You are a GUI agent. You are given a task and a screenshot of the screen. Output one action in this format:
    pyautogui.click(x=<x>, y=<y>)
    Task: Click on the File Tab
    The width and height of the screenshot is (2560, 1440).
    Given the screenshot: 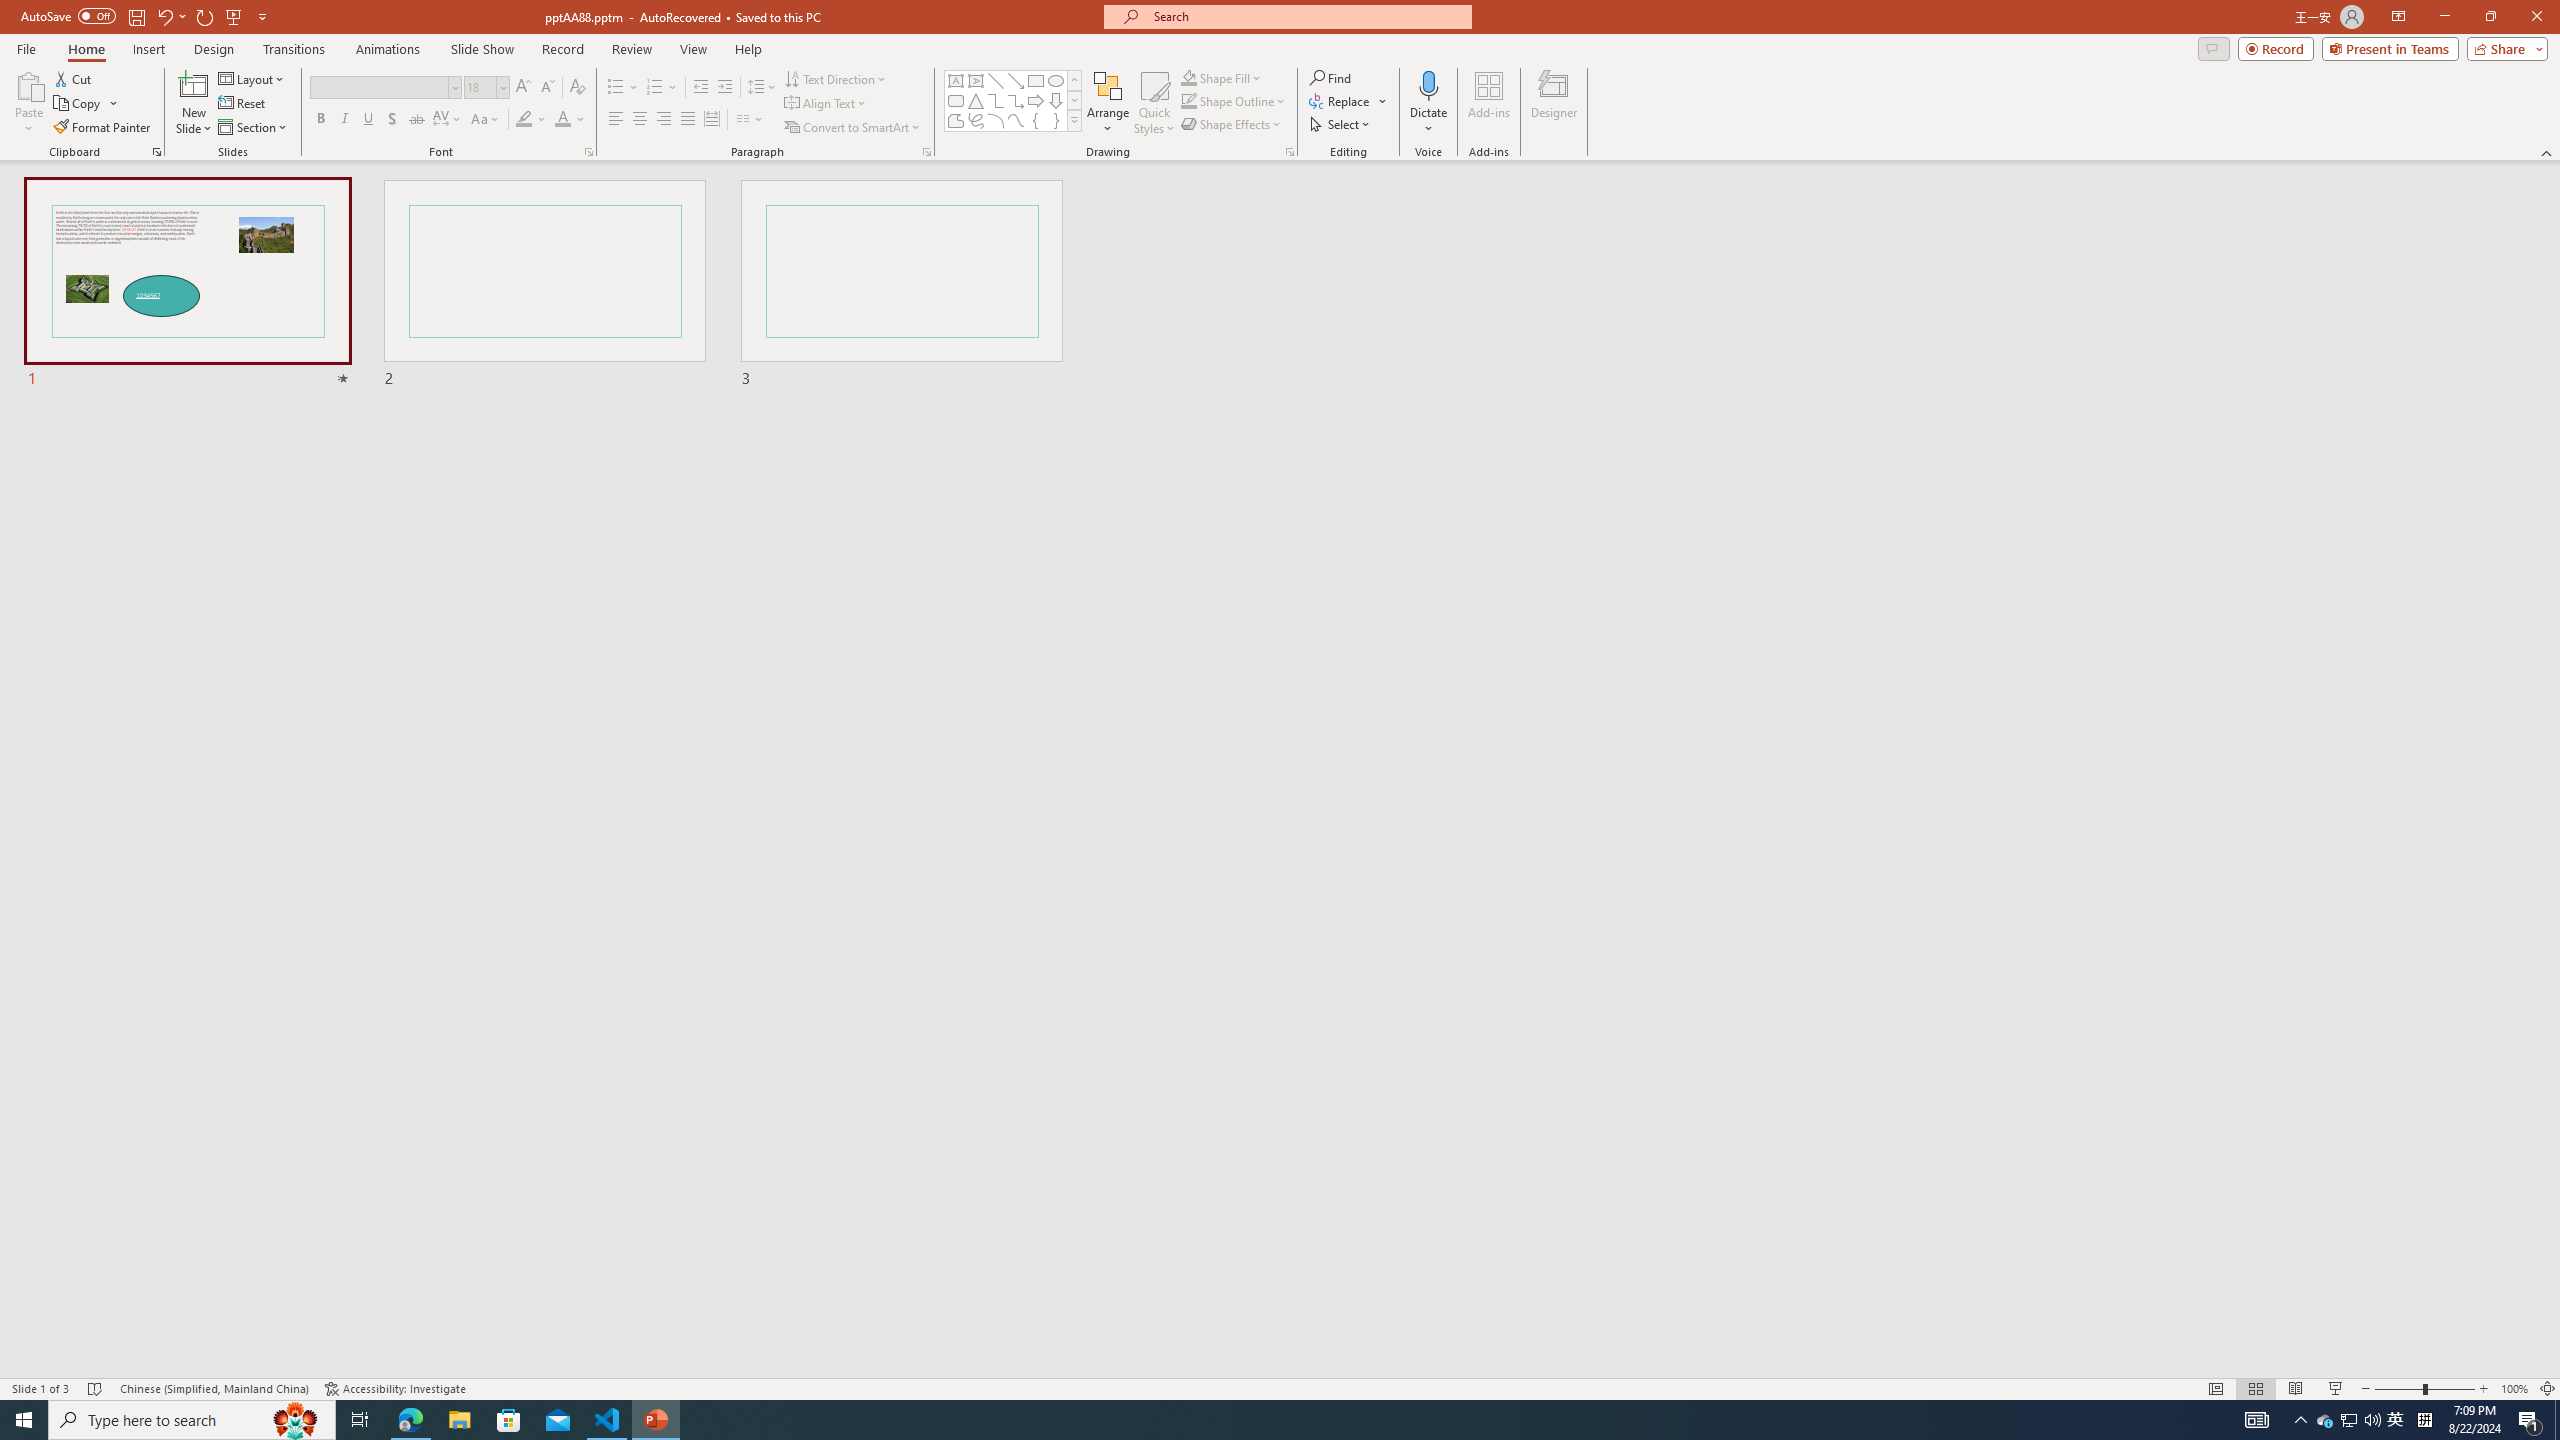 What is the action you would take?
    pyautogui.click(x=26, y=48)
    